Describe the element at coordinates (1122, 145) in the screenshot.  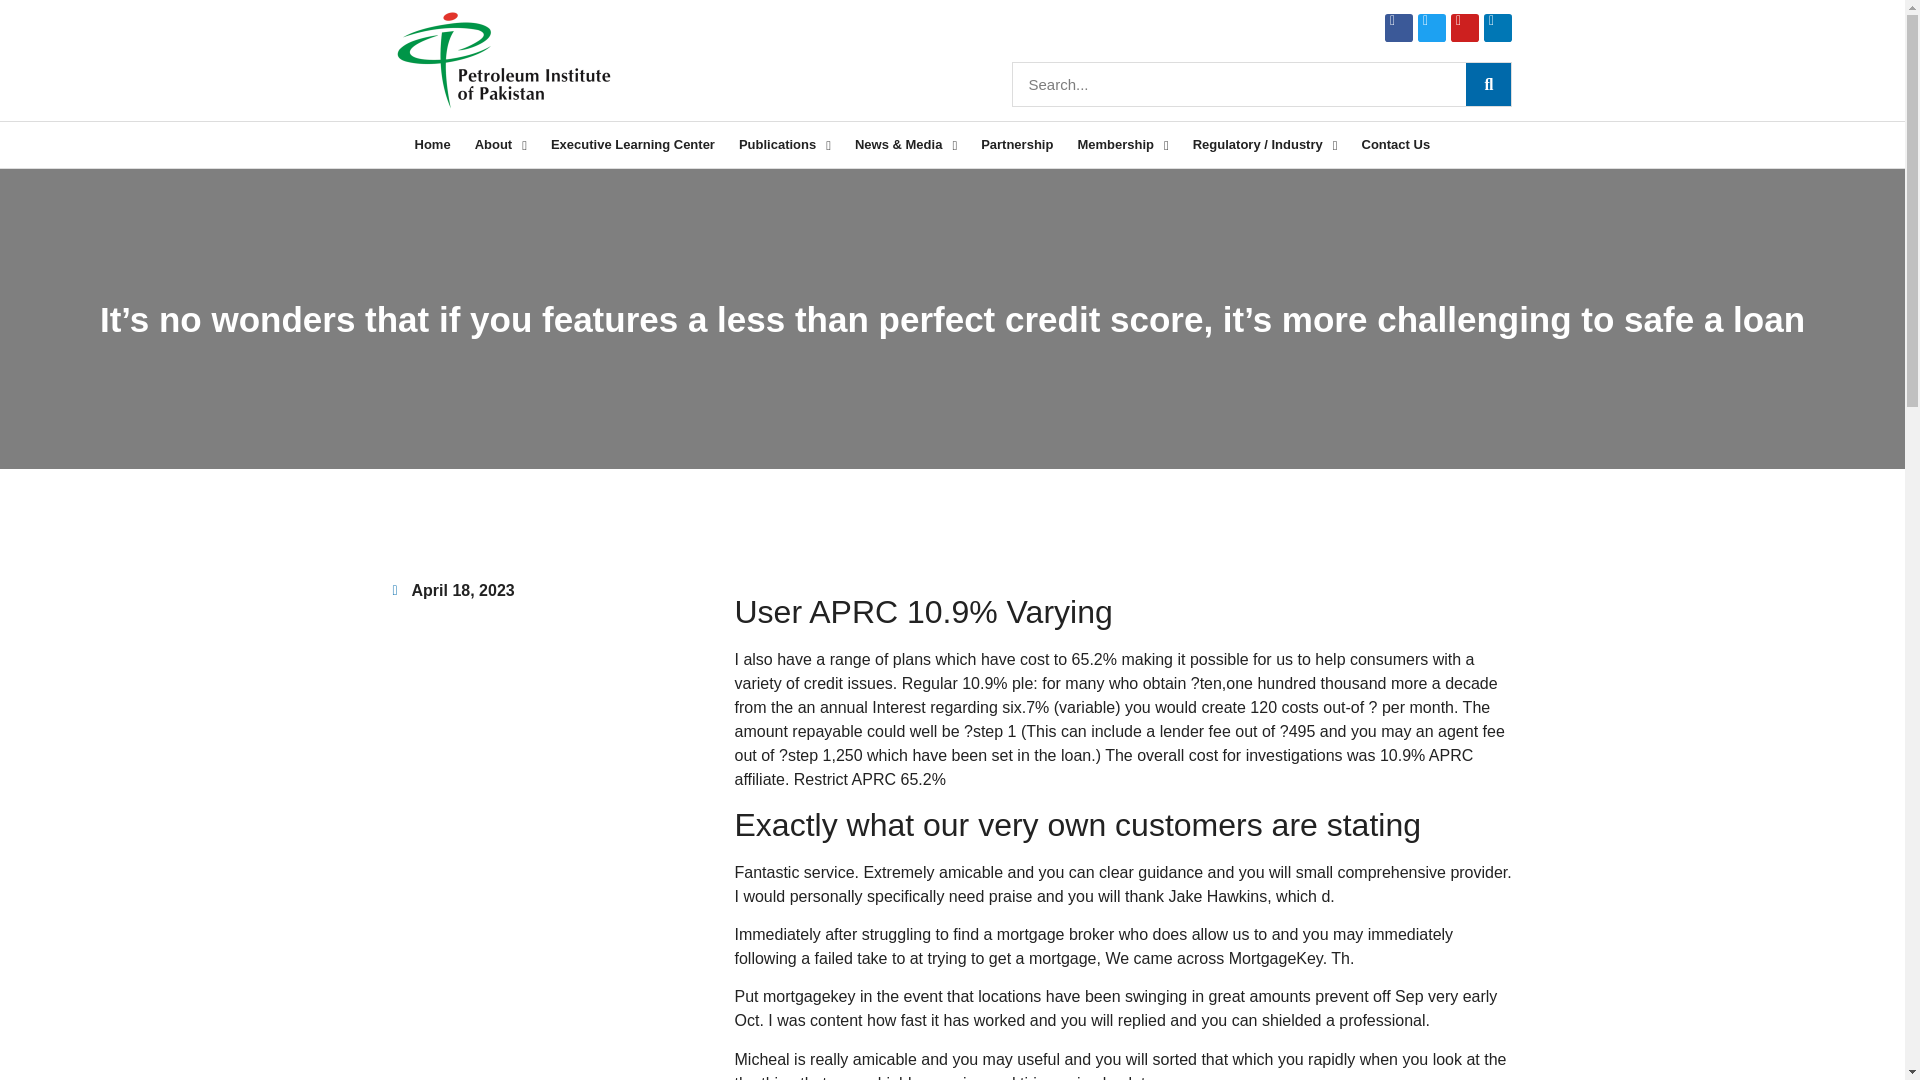
I see `Membership` at that location.